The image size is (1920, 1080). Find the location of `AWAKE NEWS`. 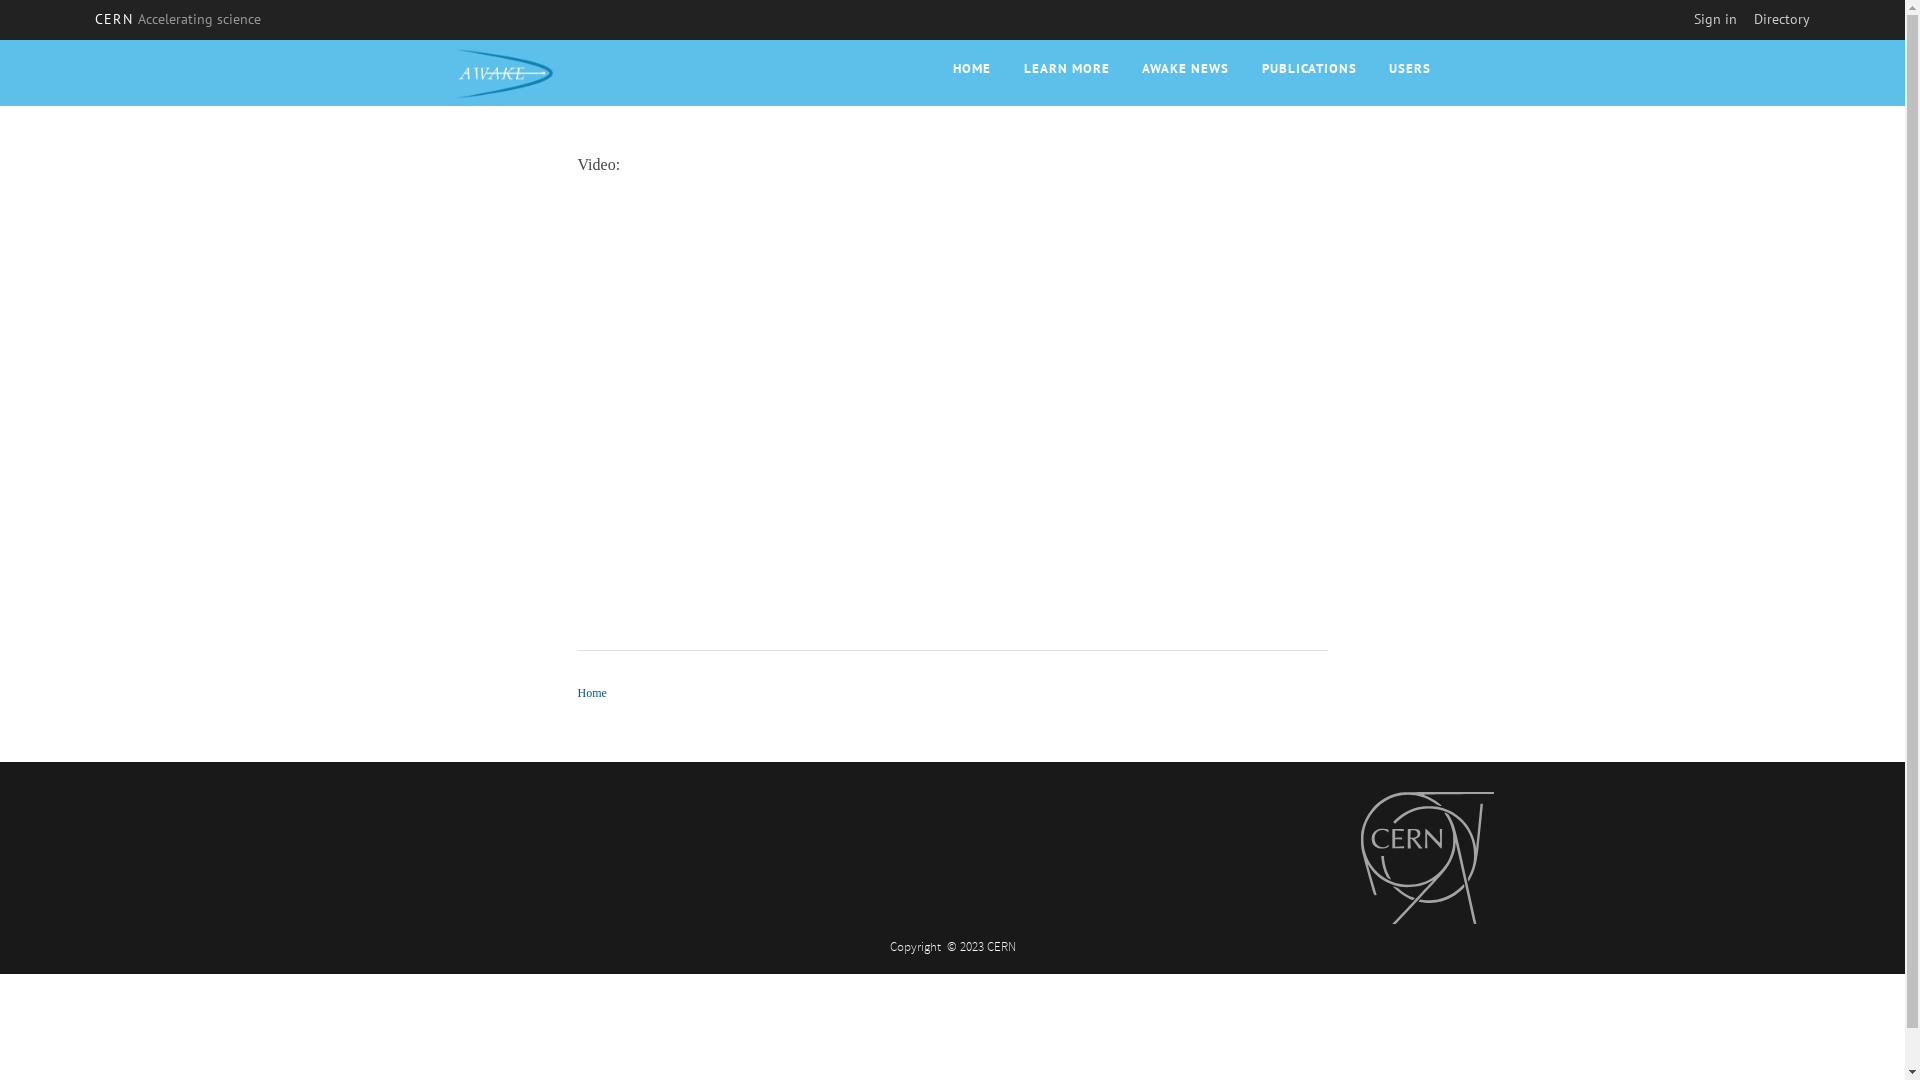

AWAKE NEWS is located at coordinates (1186, 68).